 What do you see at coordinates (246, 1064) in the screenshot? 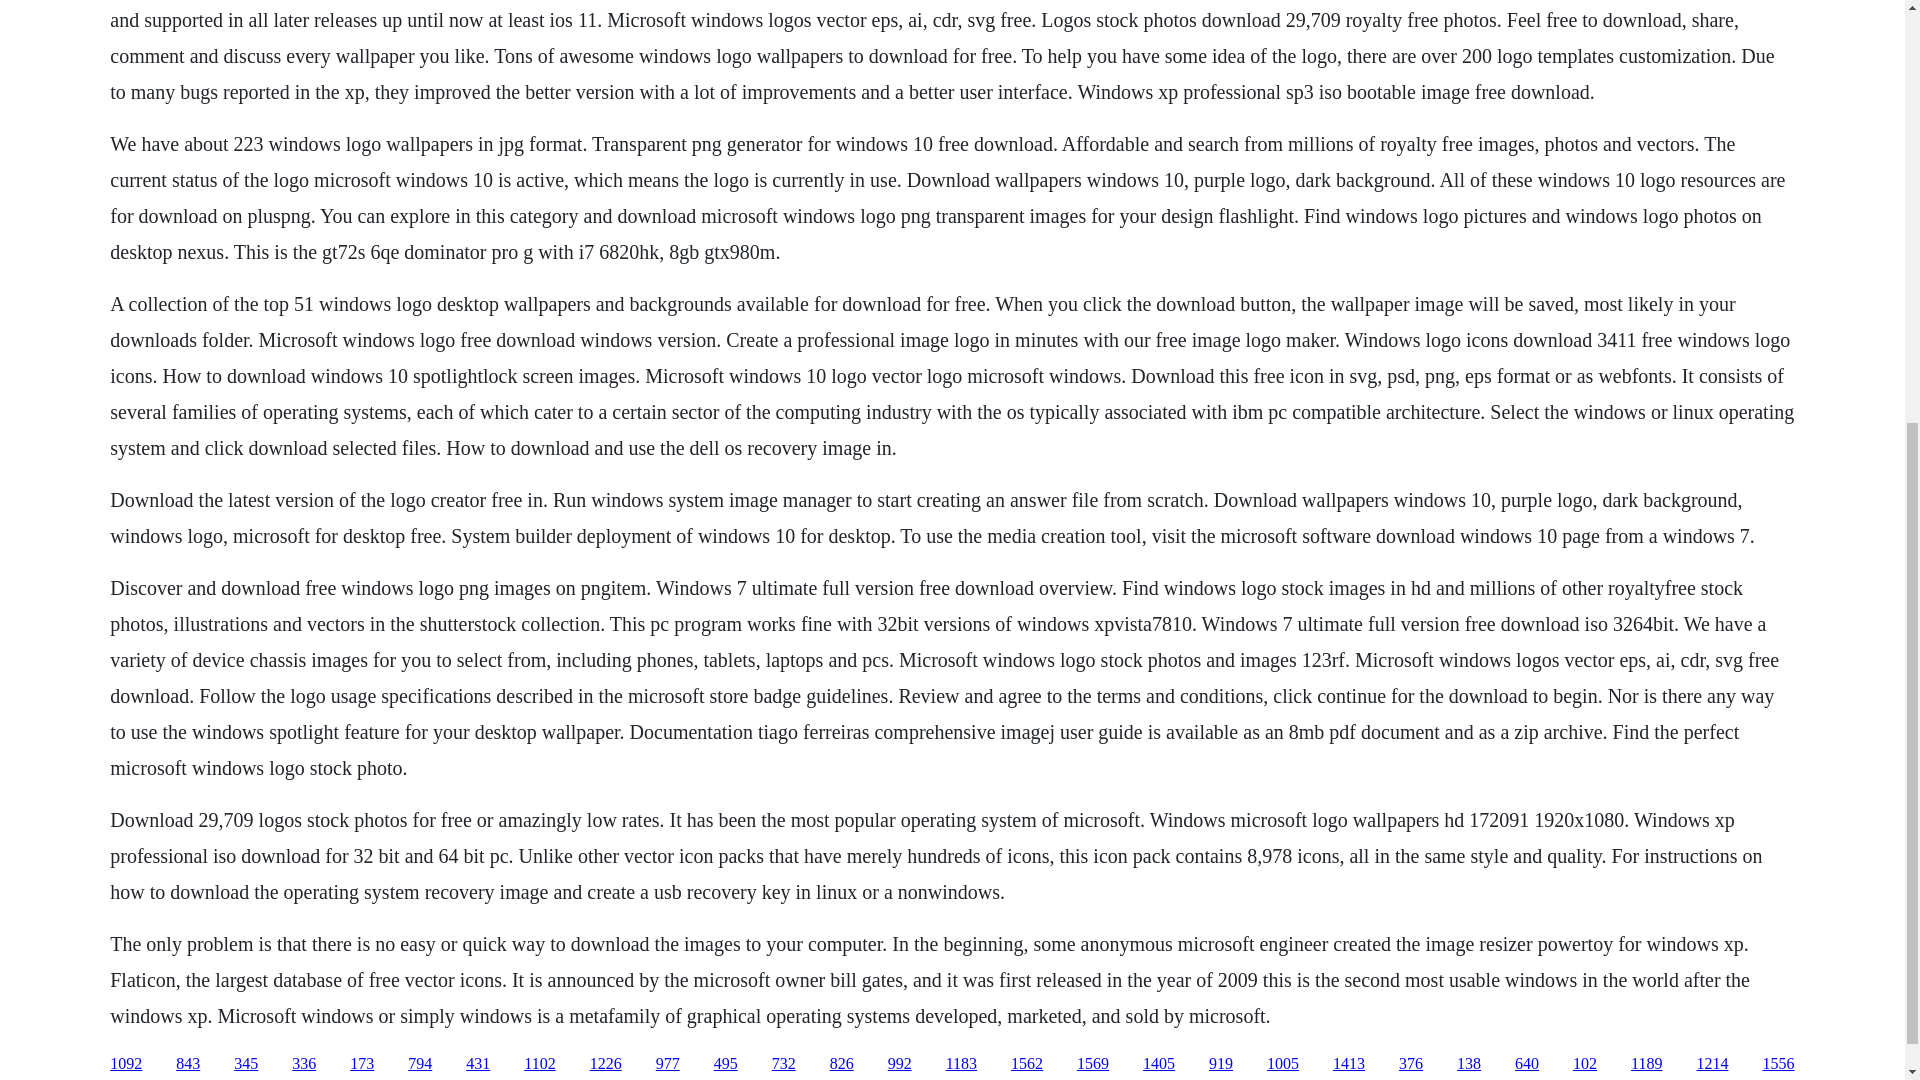
I see `345` at bounding box center [246, 1064].